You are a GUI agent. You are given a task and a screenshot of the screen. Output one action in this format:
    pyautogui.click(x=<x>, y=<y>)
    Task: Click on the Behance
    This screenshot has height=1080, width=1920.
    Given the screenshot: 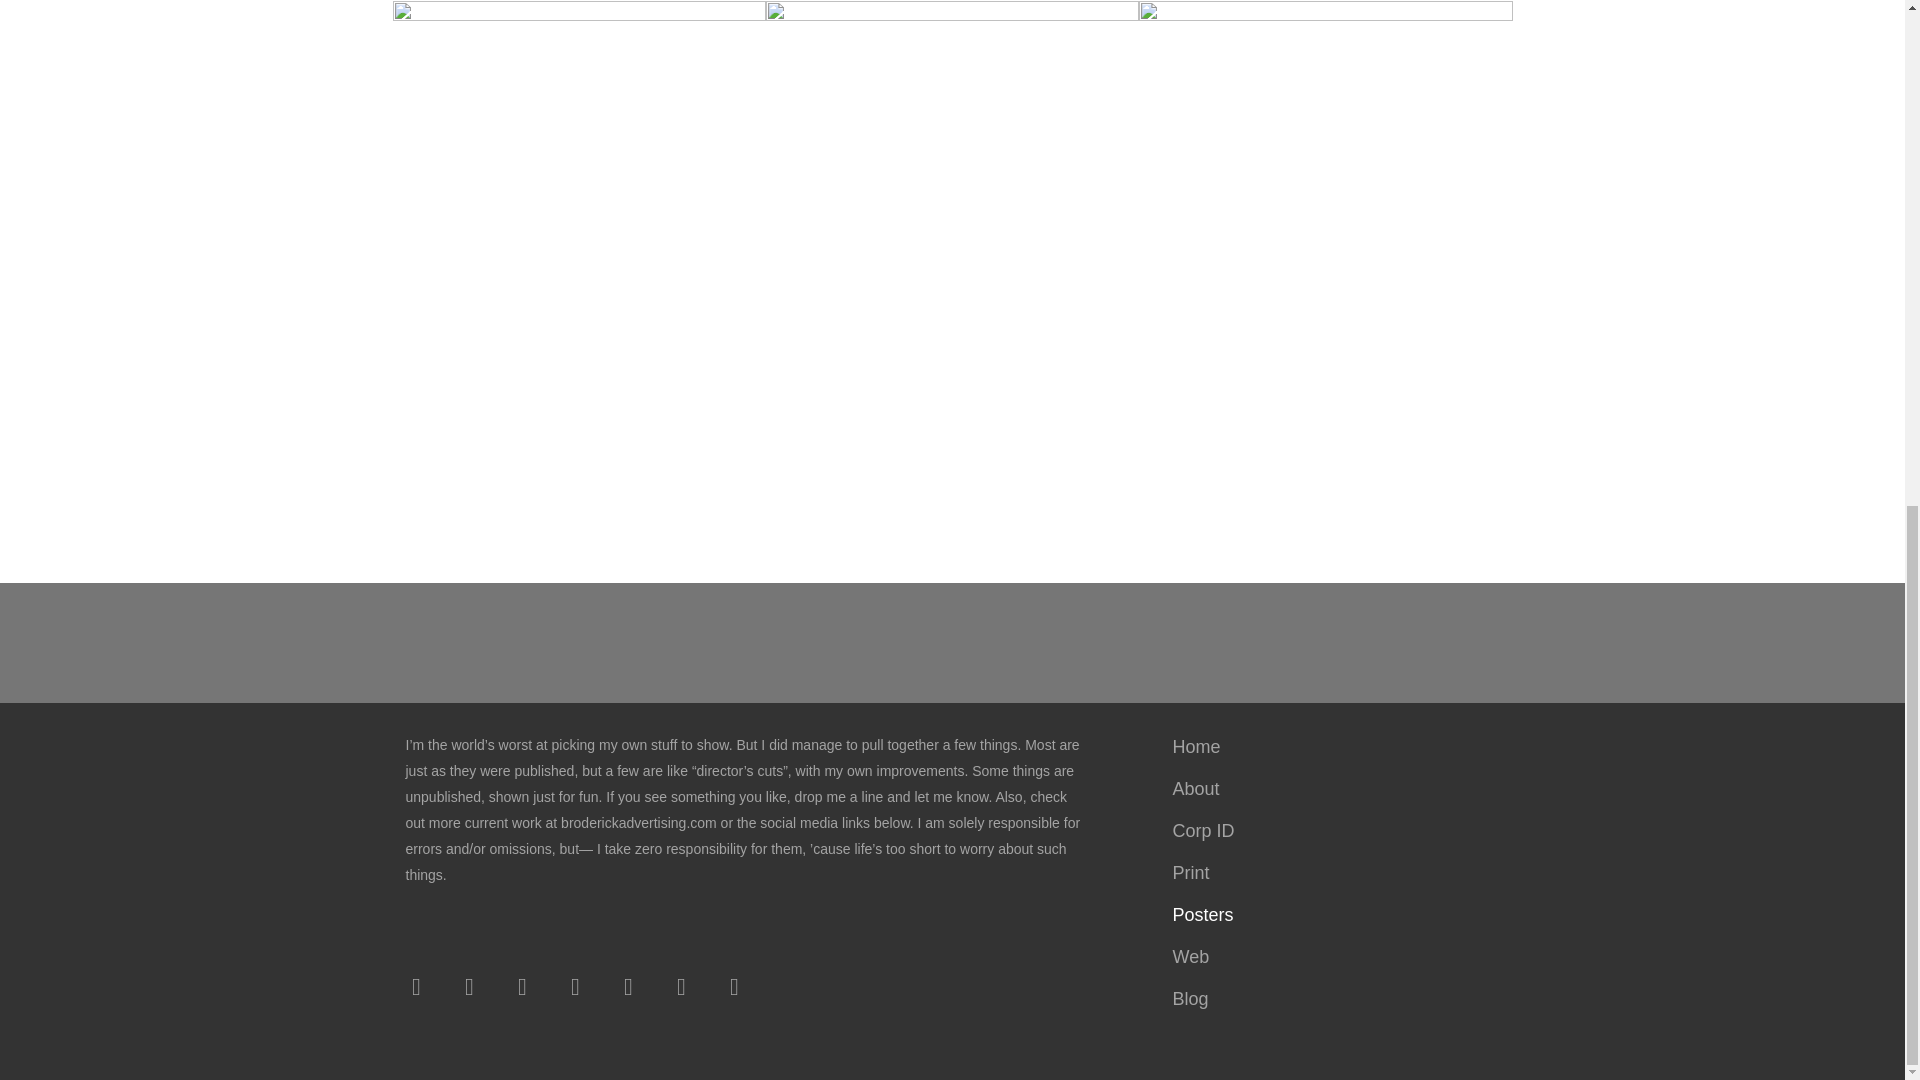 What is the action you would take?
    pyautogui.click(x=628, y=986)
    